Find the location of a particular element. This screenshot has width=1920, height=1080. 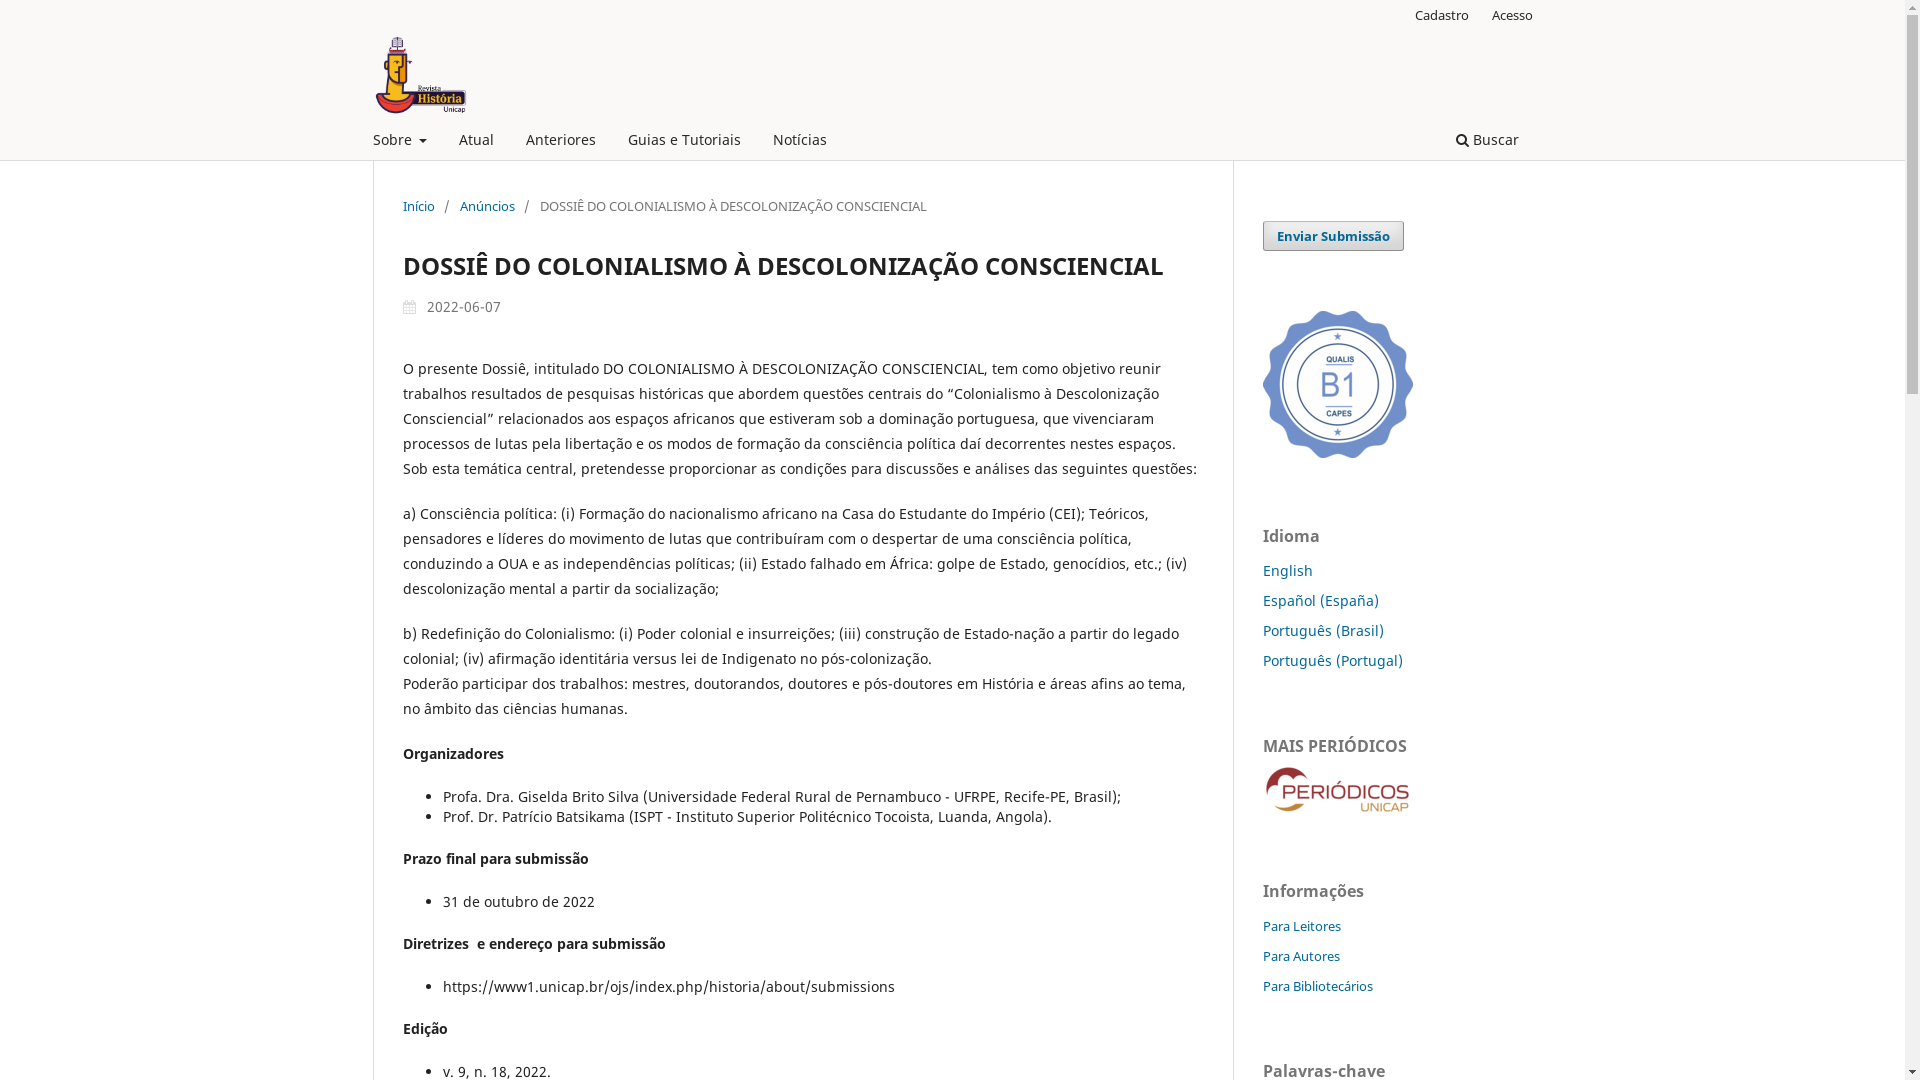

Atual is located at coordinates (476, 142).